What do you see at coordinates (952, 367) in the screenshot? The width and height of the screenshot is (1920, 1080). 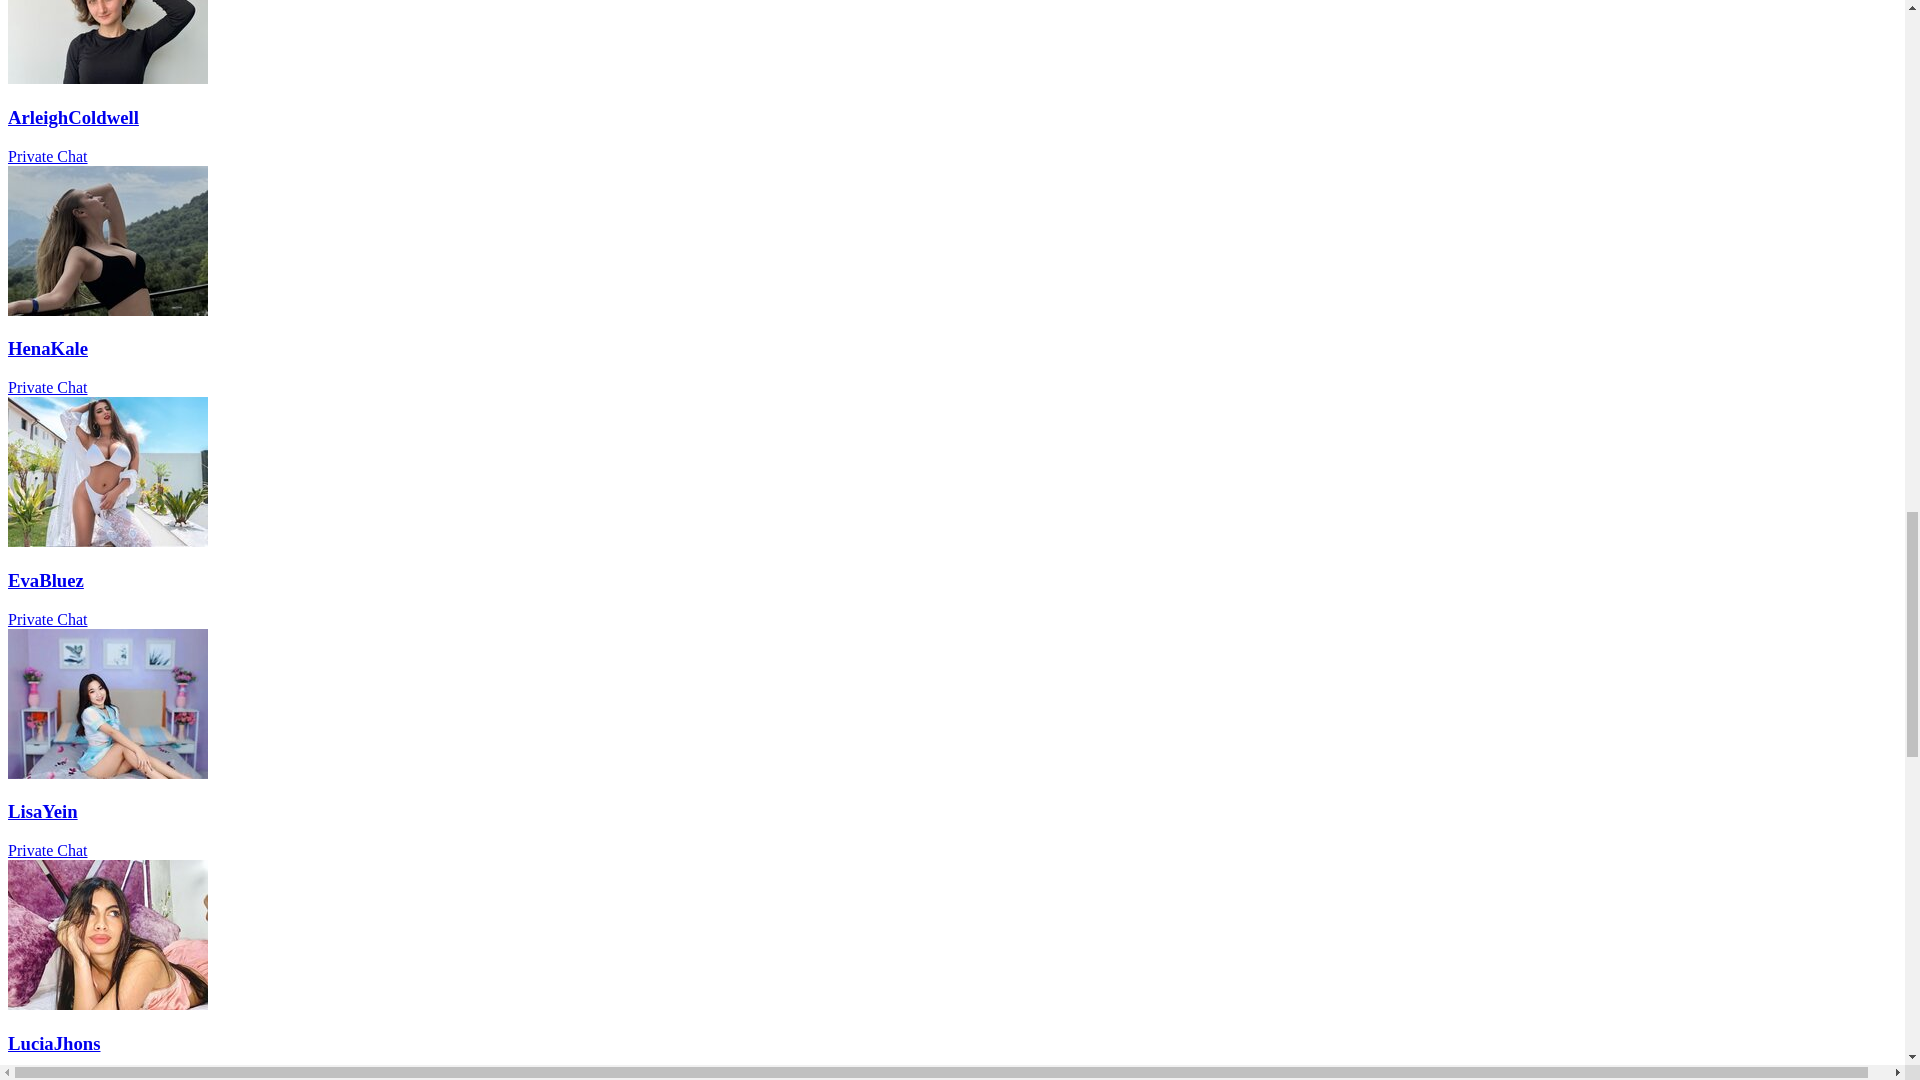 I see `Enter Nude Sex Webcam` at bounding box center [952, 367].